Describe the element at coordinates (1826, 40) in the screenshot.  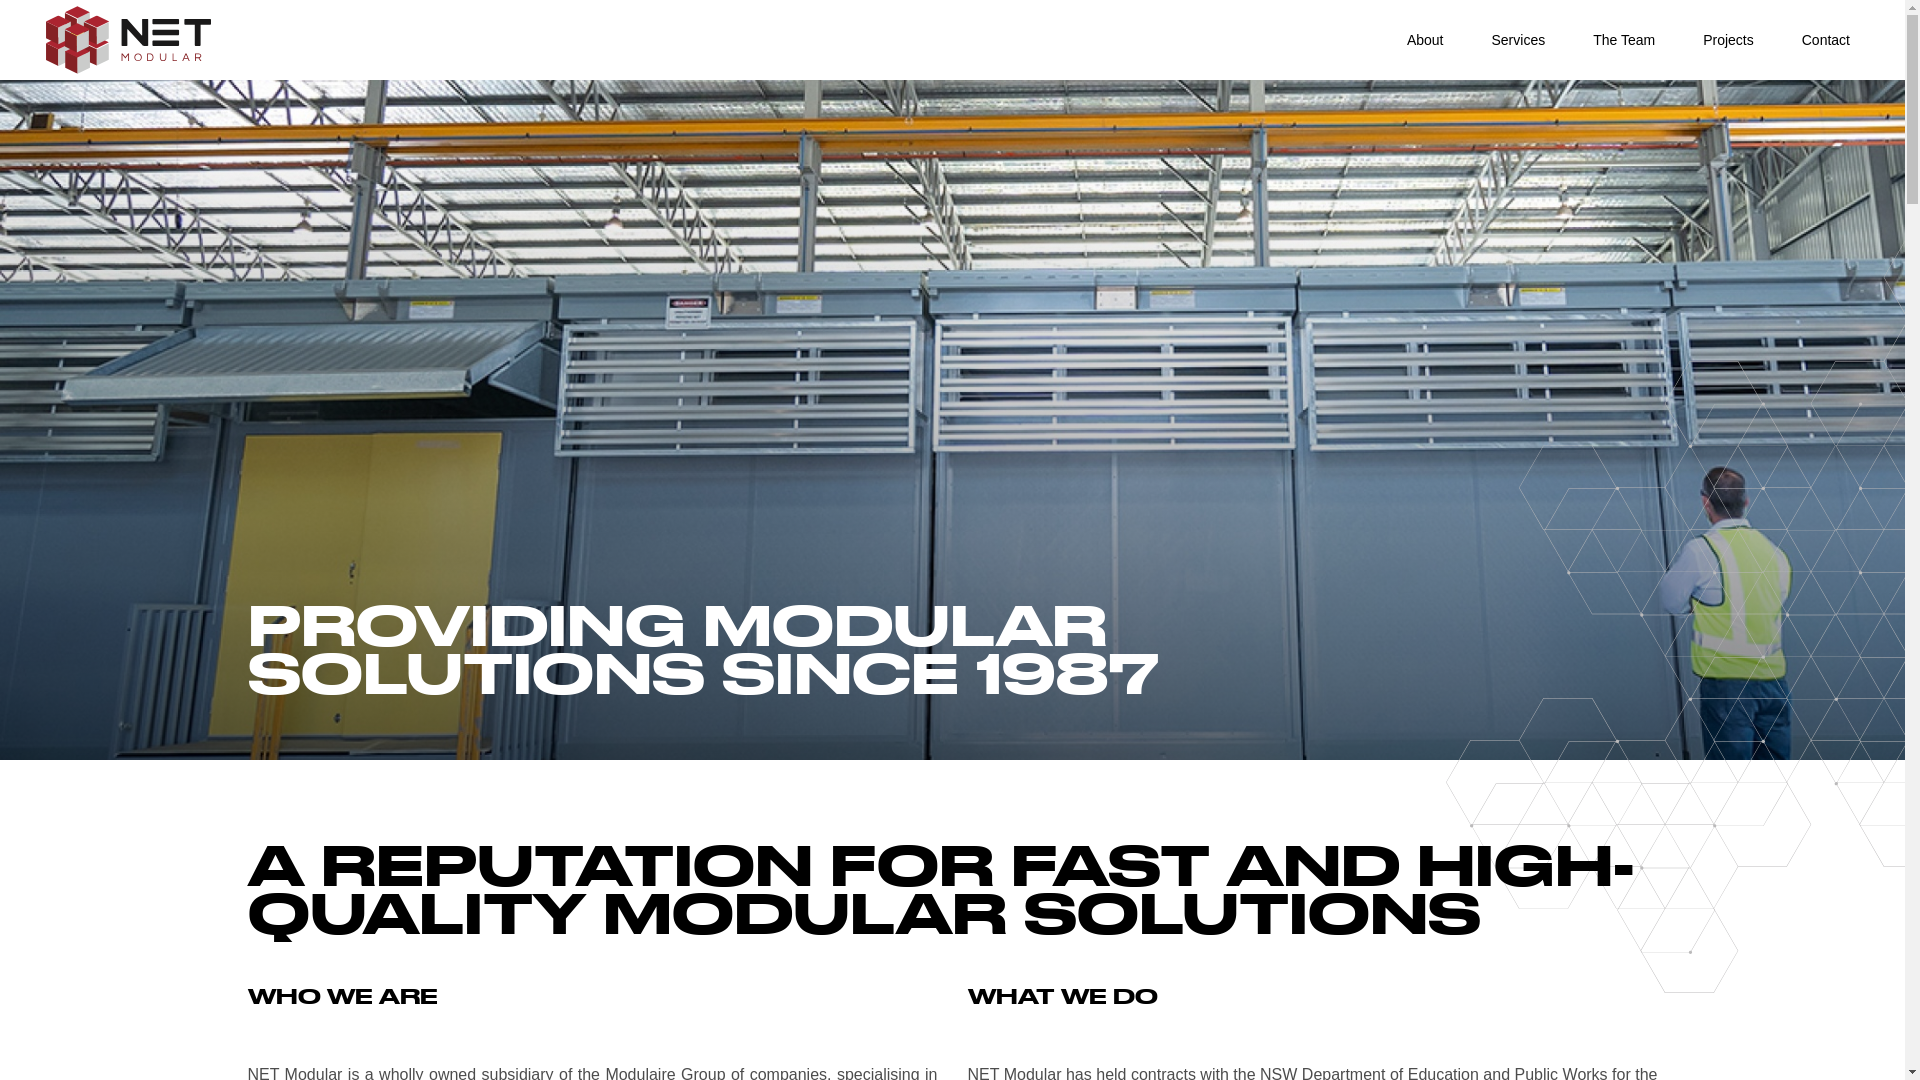
I see `Contact` at that location.